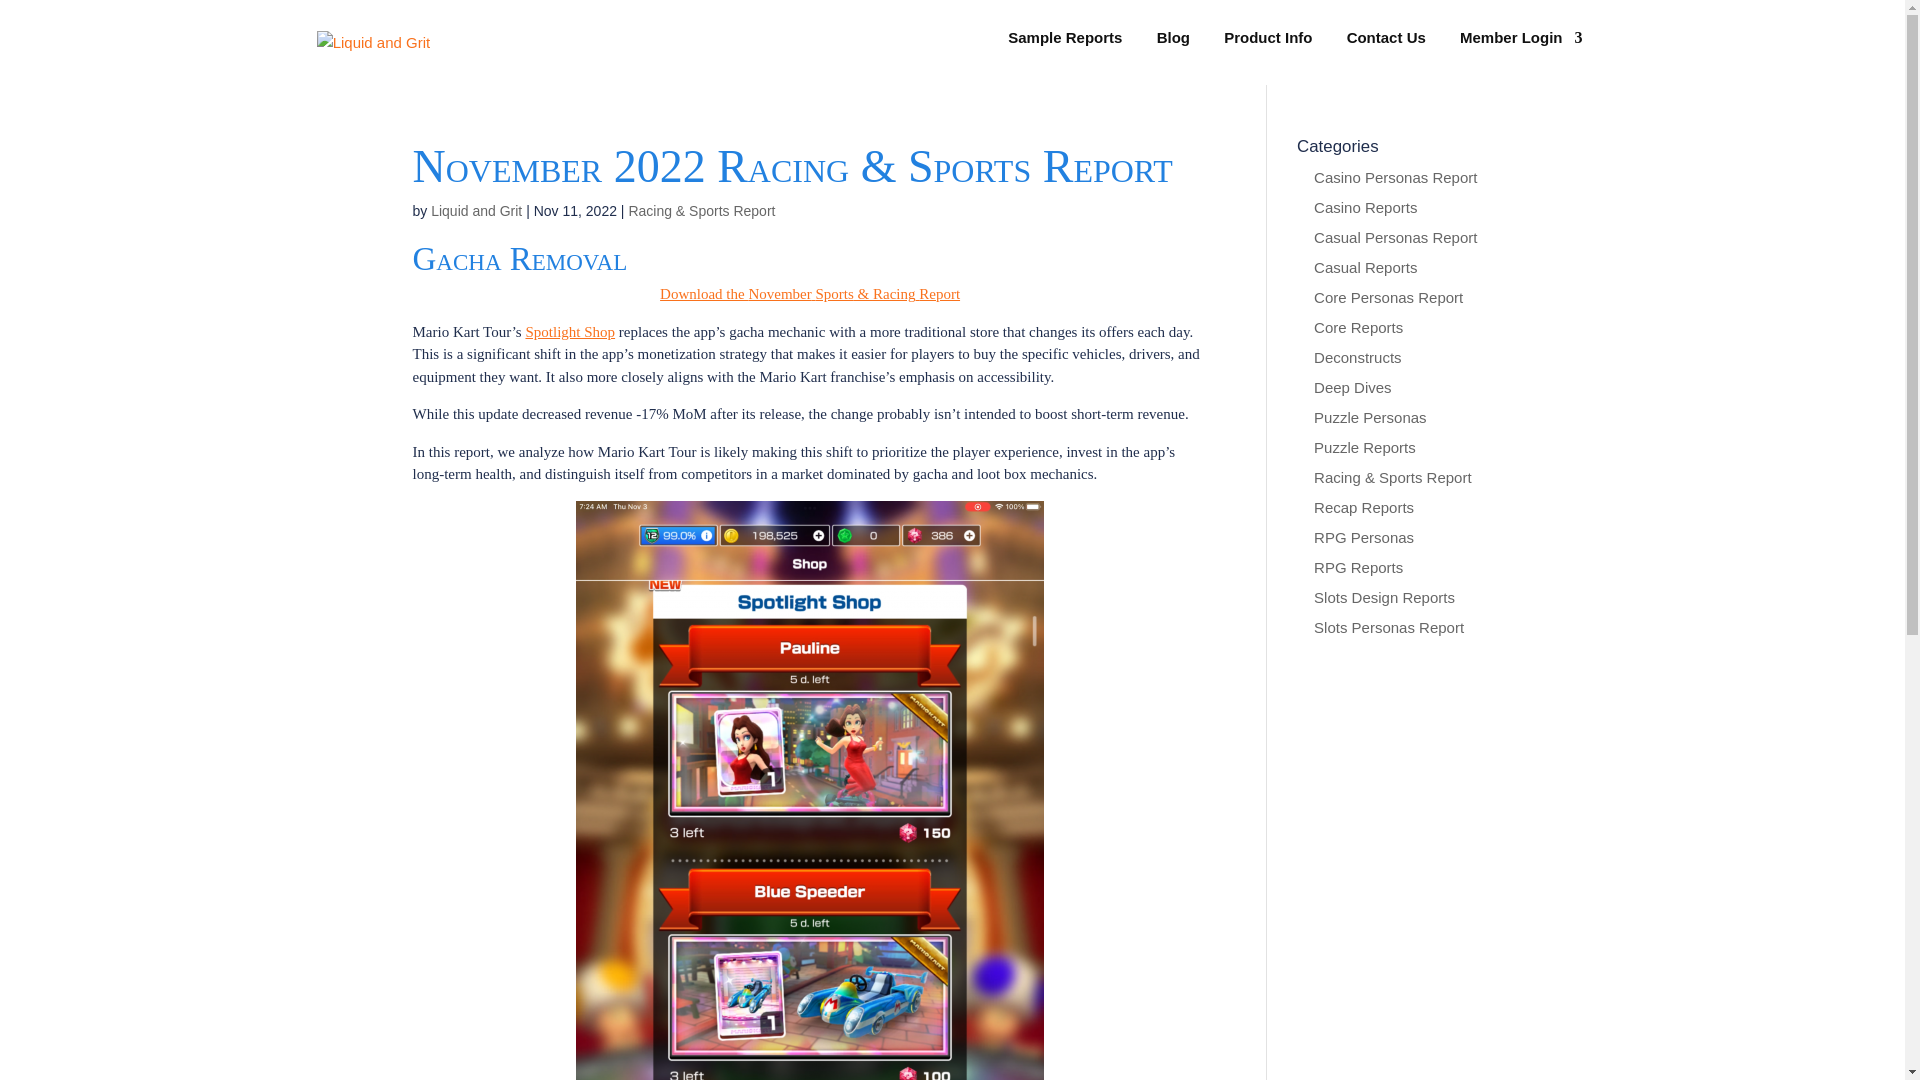  I want to click on Liquid and Grit, so click(476, 211).